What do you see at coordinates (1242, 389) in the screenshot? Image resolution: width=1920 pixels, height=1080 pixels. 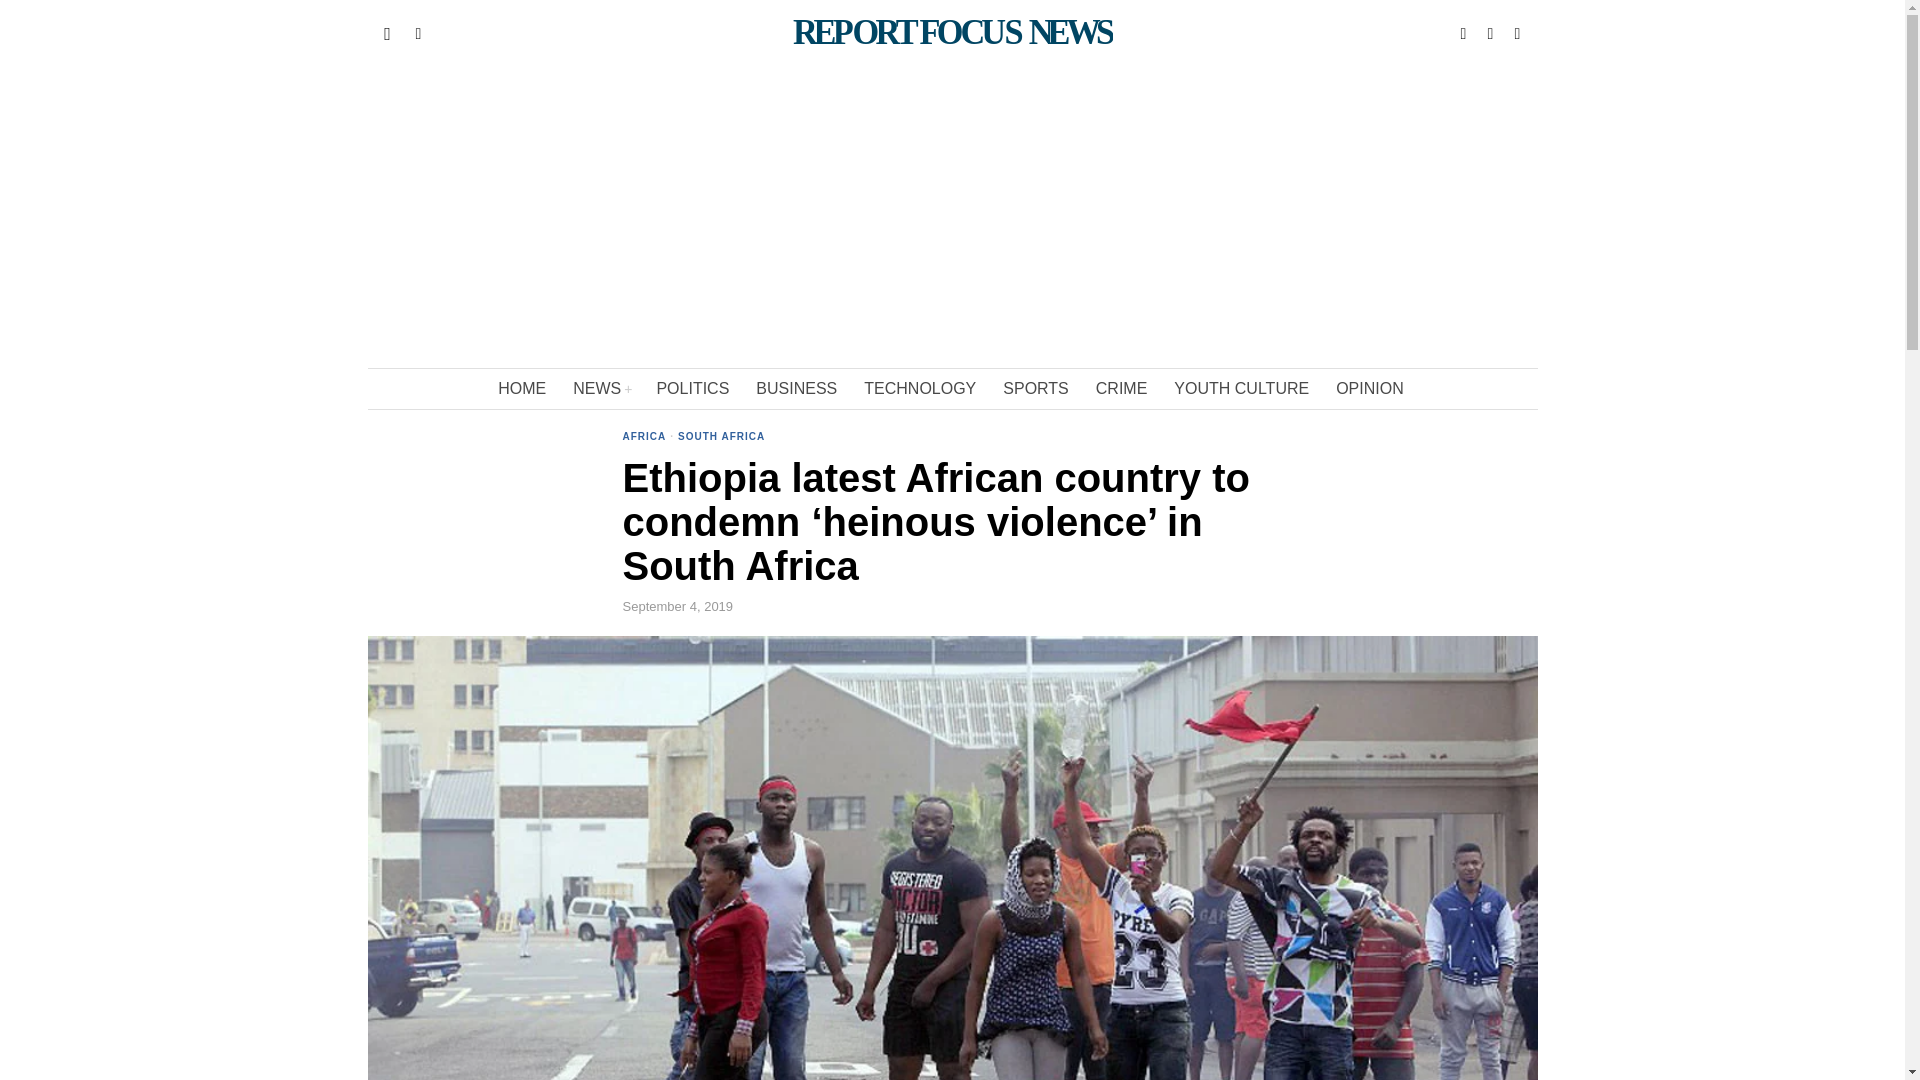 I see `YOUTH CULTURE` at bounding box center [1242, 389].